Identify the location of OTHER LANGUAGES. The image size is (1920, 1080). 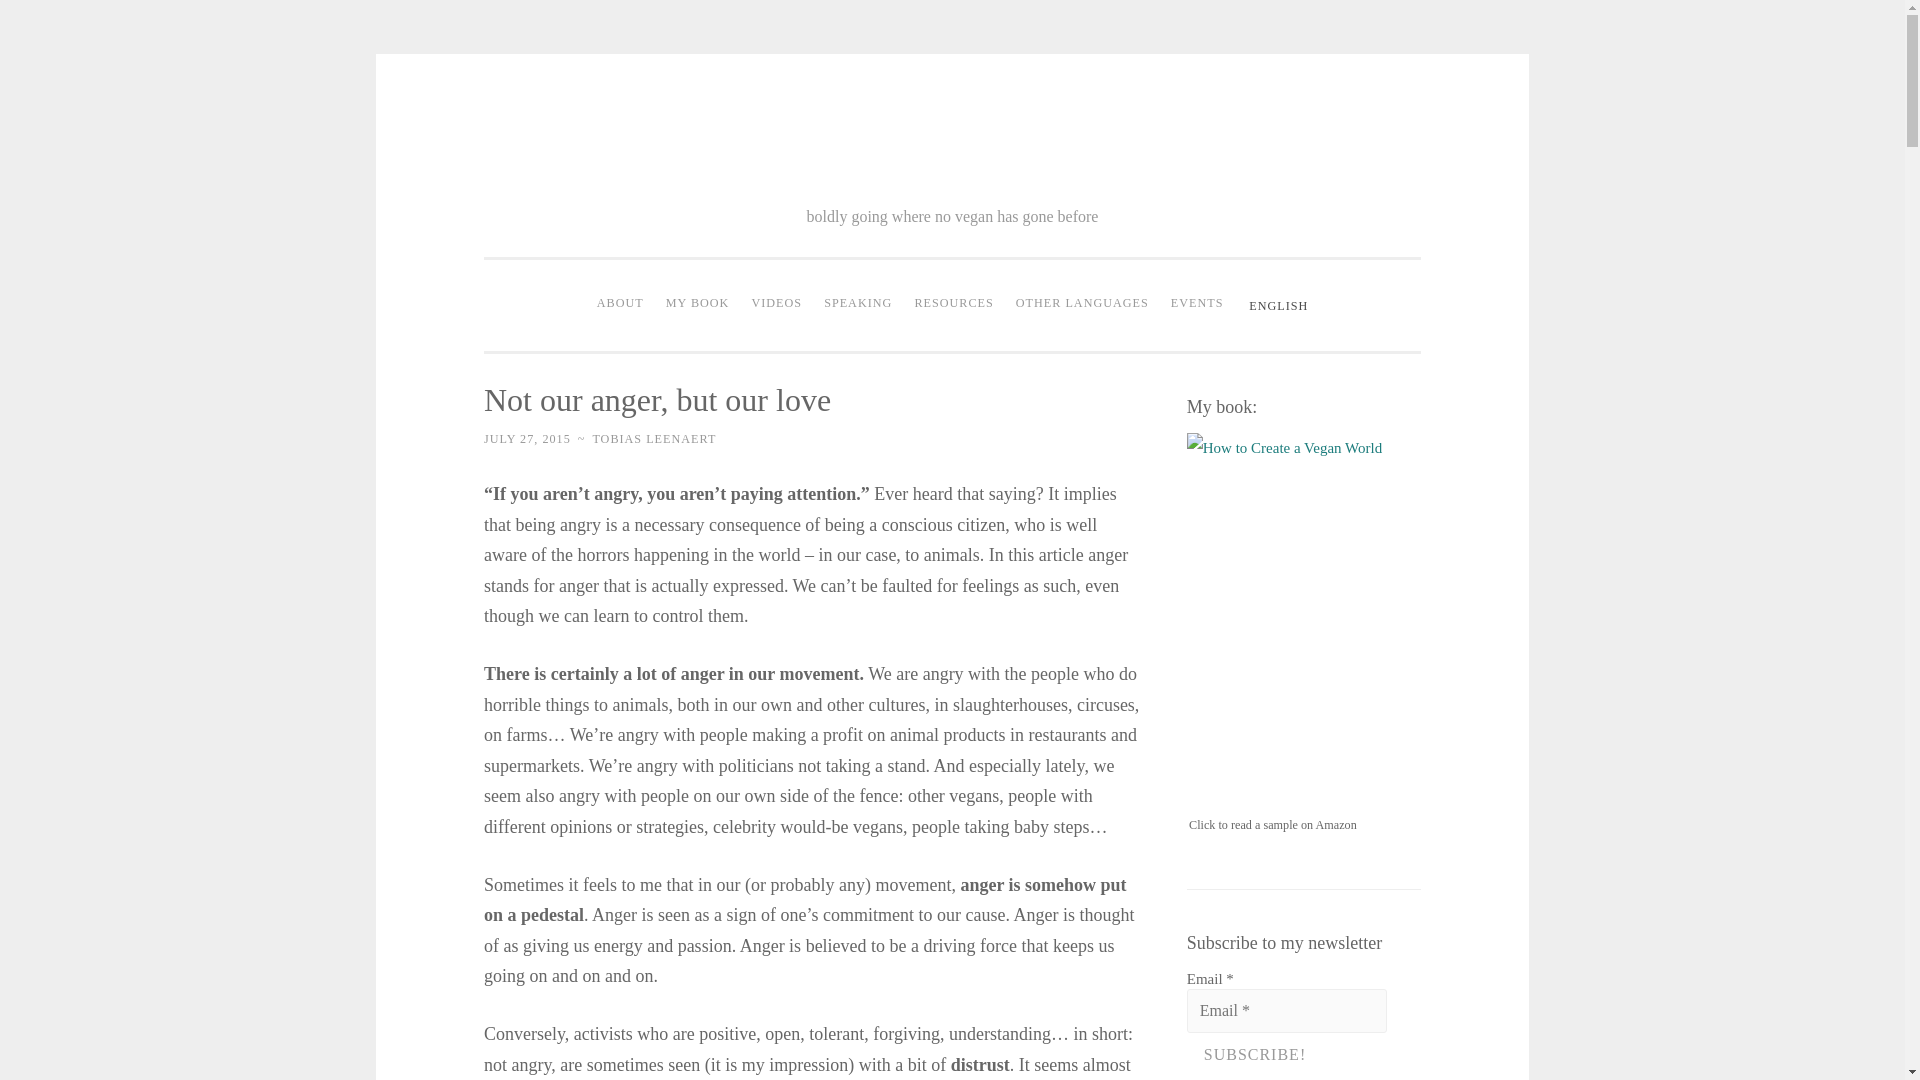
(1082, 304).